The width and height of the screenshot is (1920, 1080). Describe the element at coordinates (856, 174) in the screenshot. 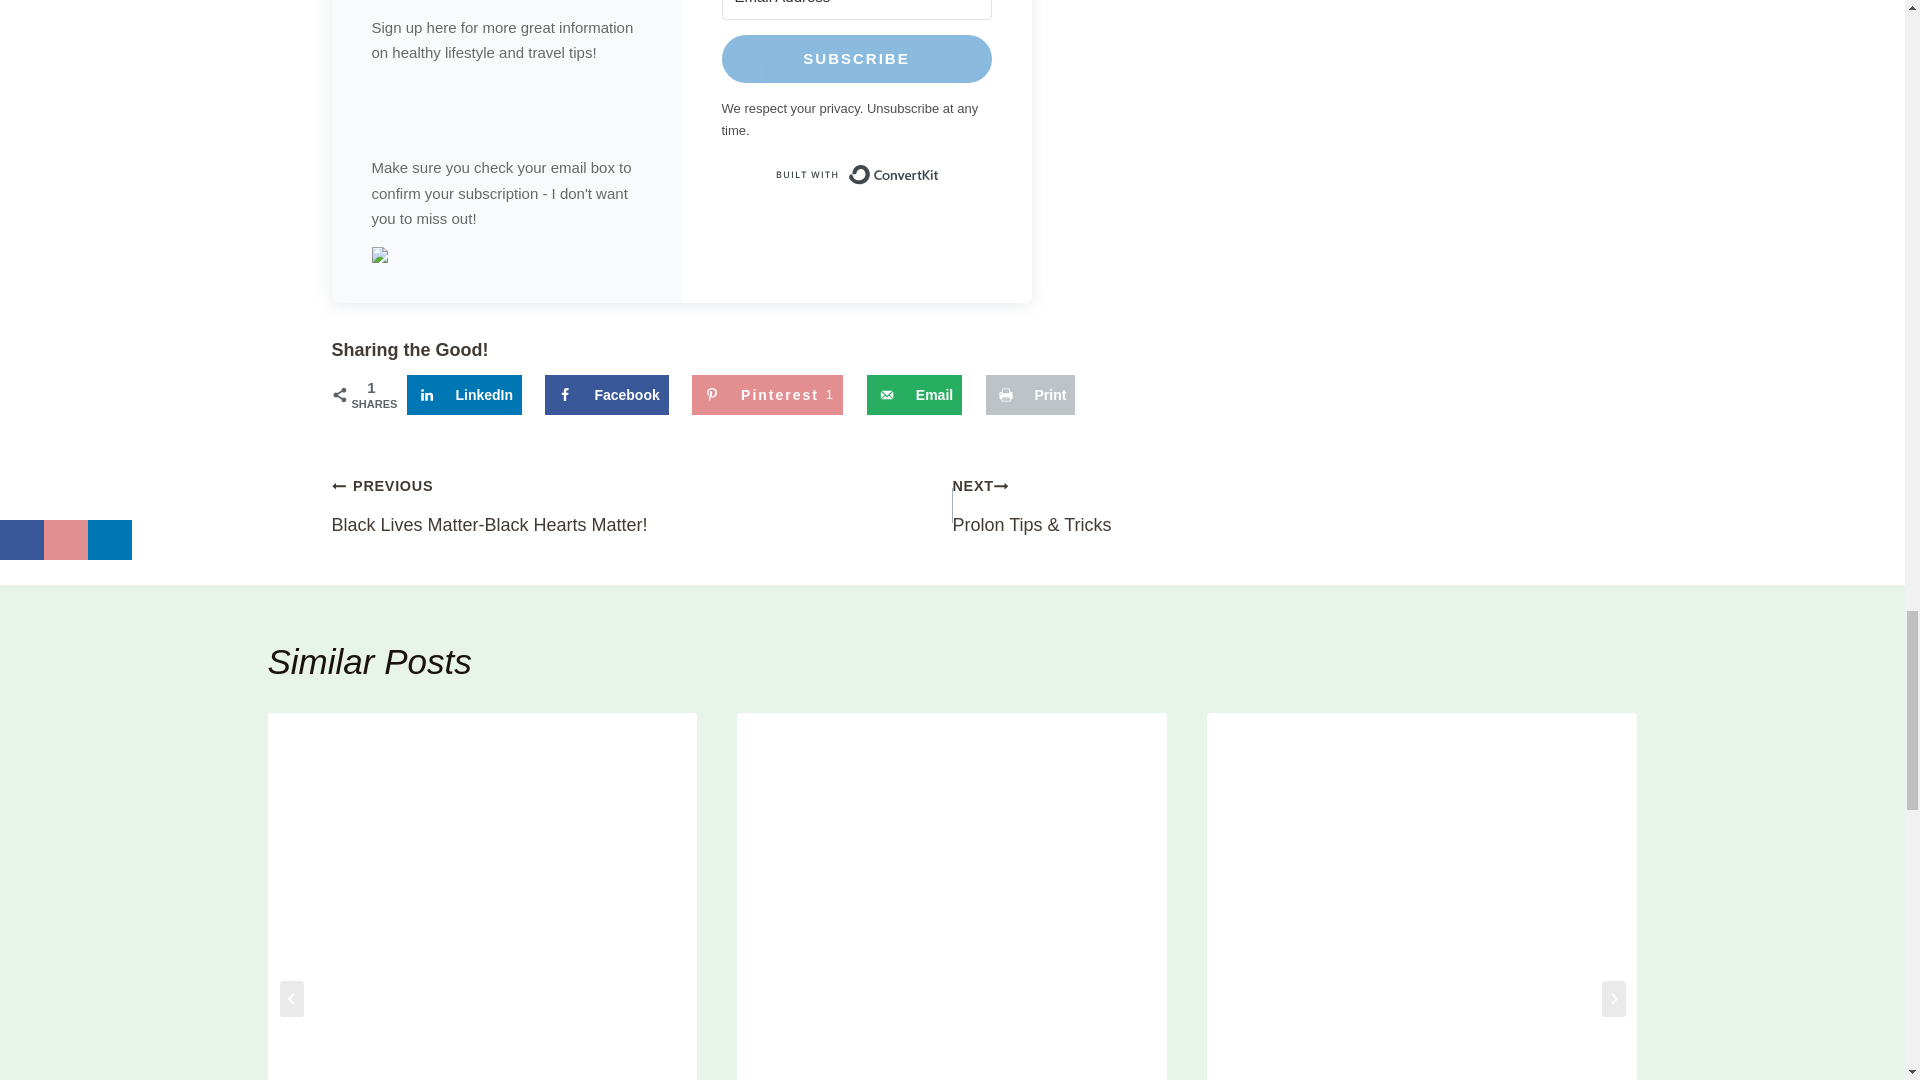

I see `Print this webpage` at that location.